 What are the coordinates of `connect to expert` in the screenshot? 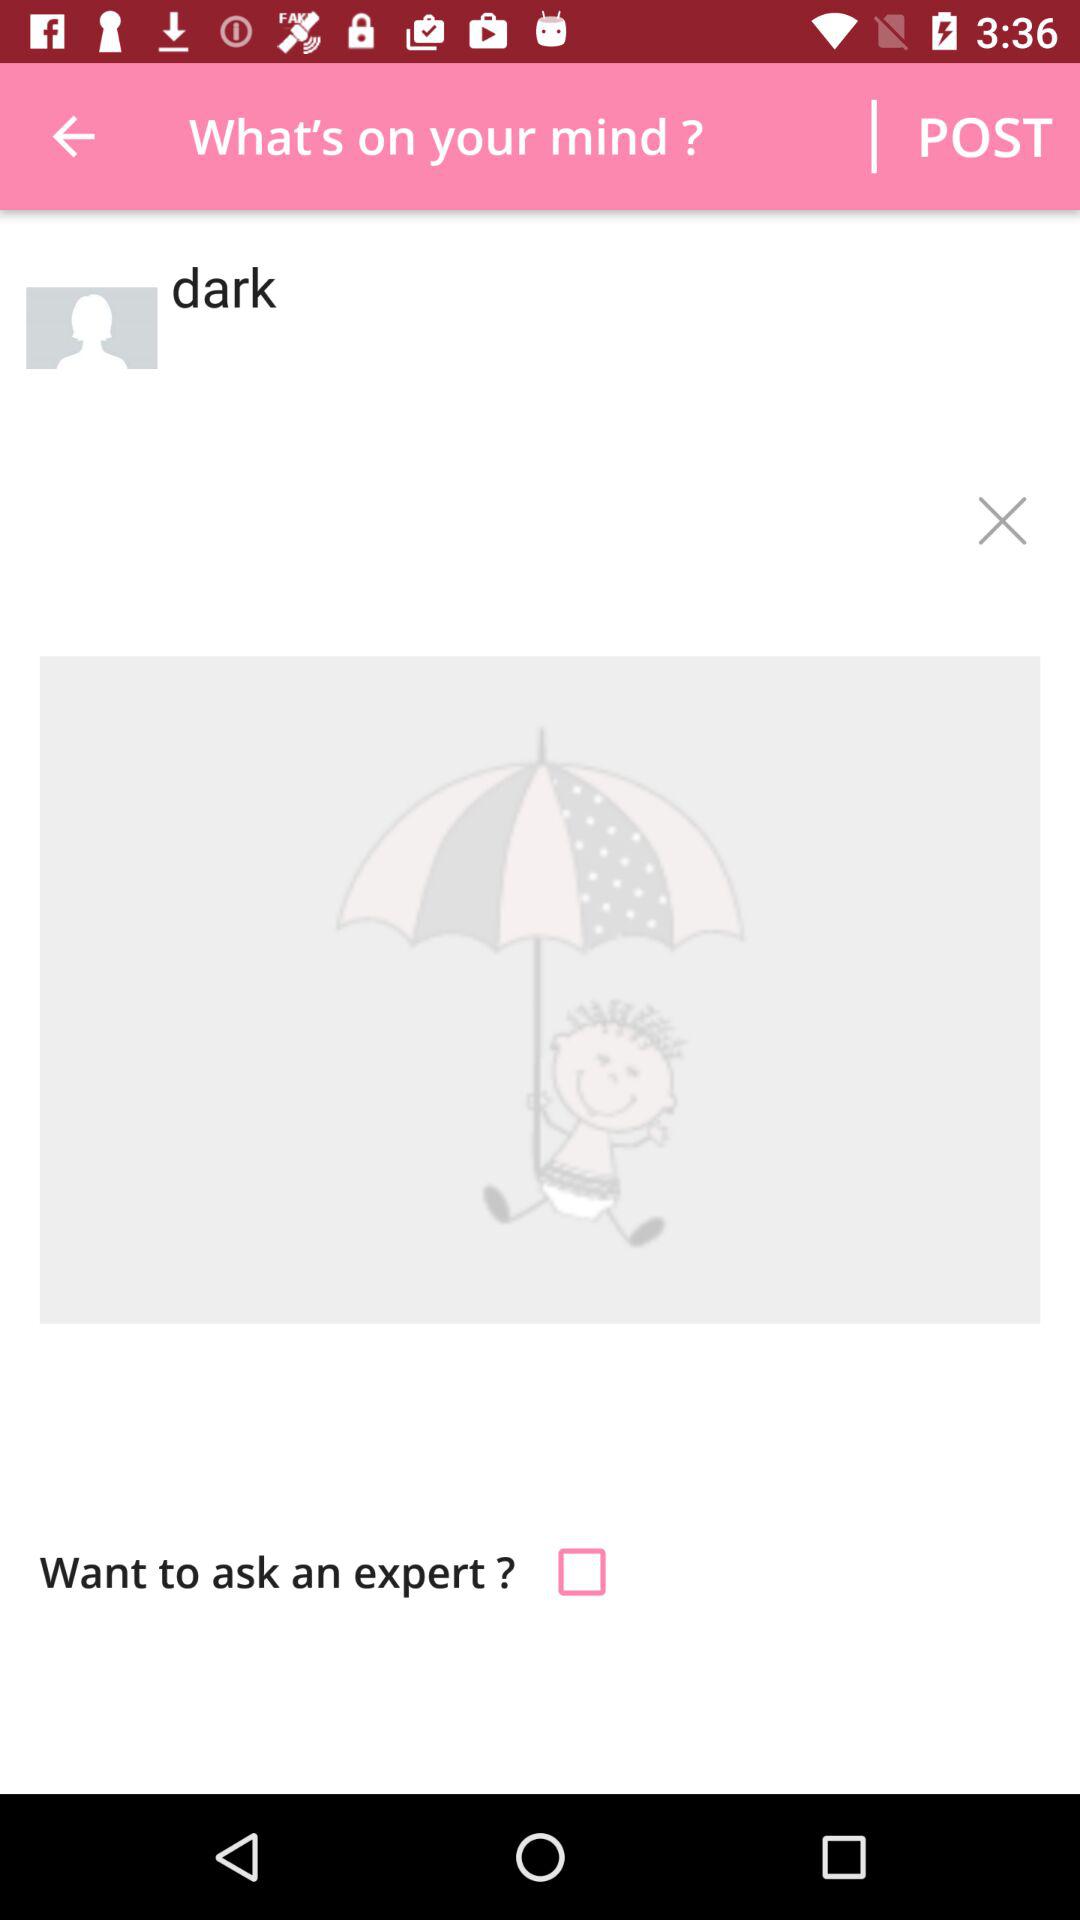 It's located at (582, 1572).